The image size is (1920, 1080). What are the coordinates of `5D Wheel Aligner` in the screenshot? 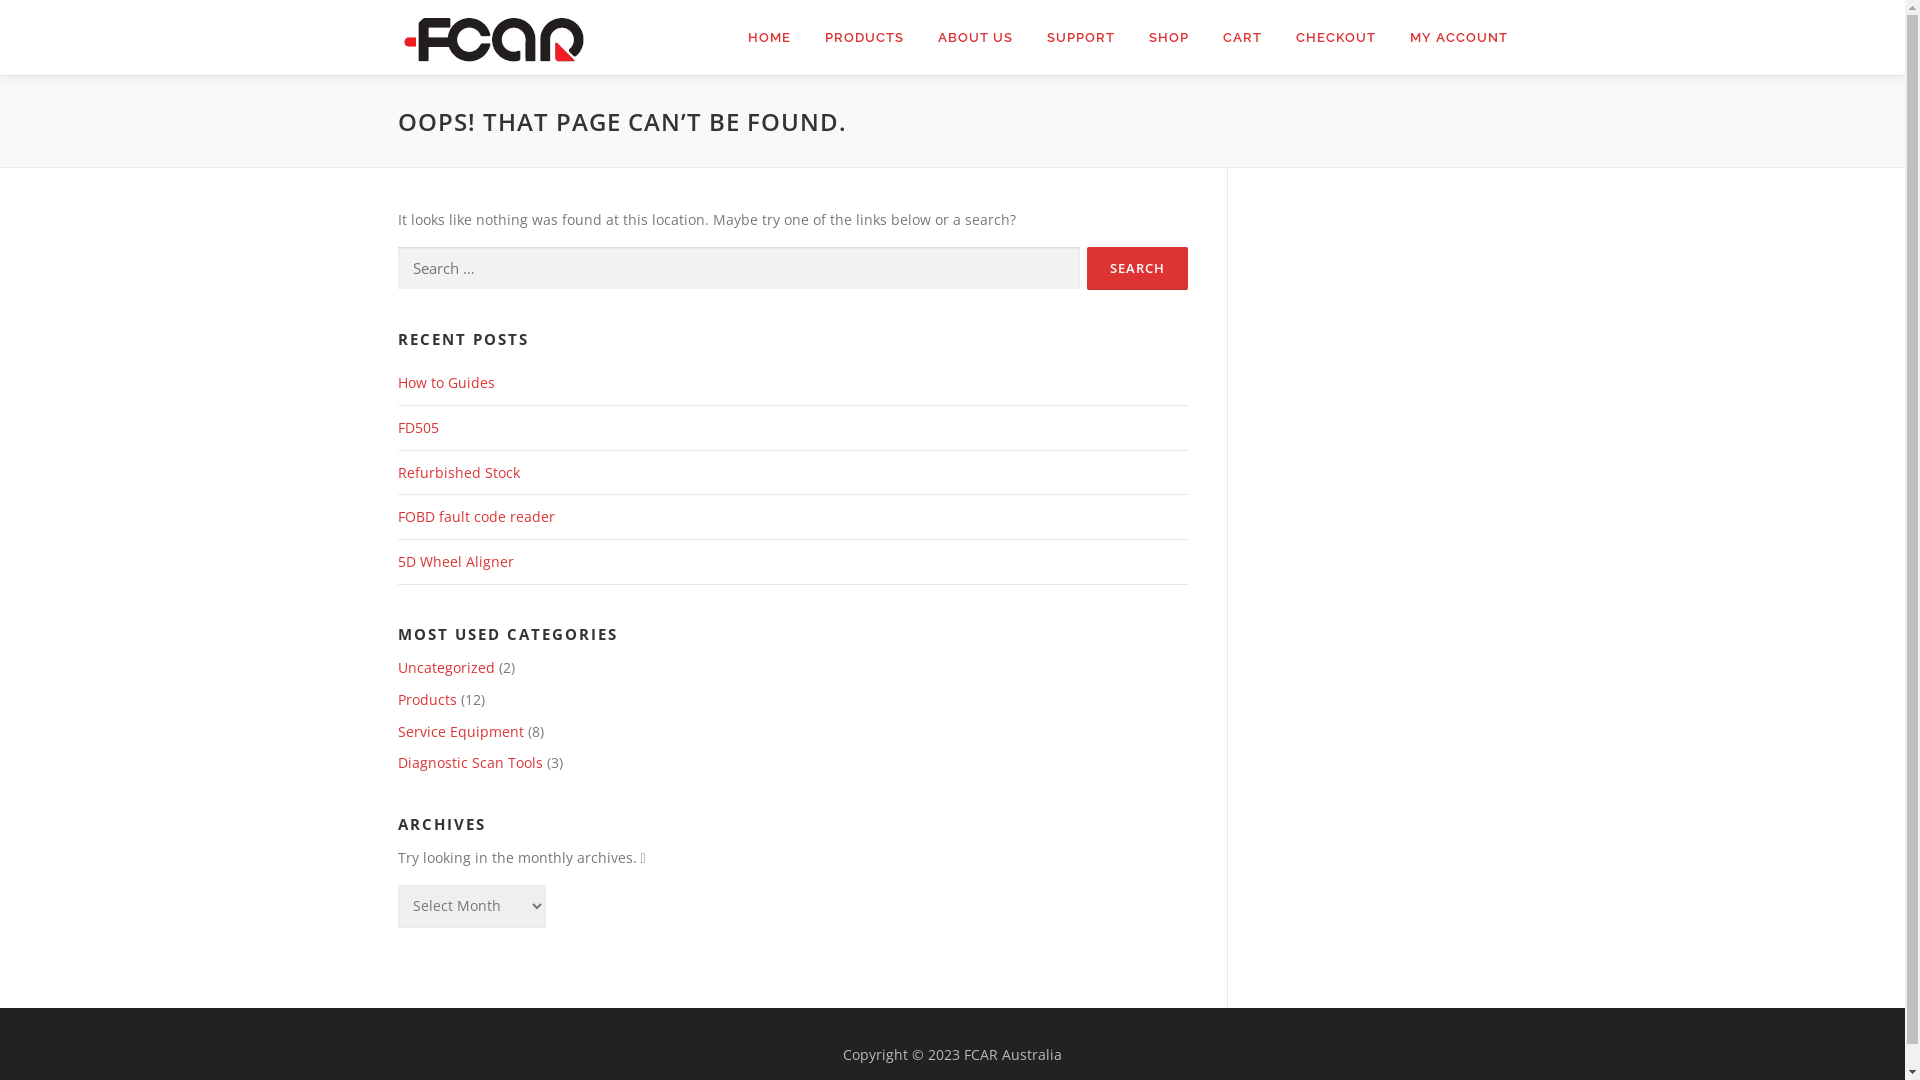 It's located at (456, 562).